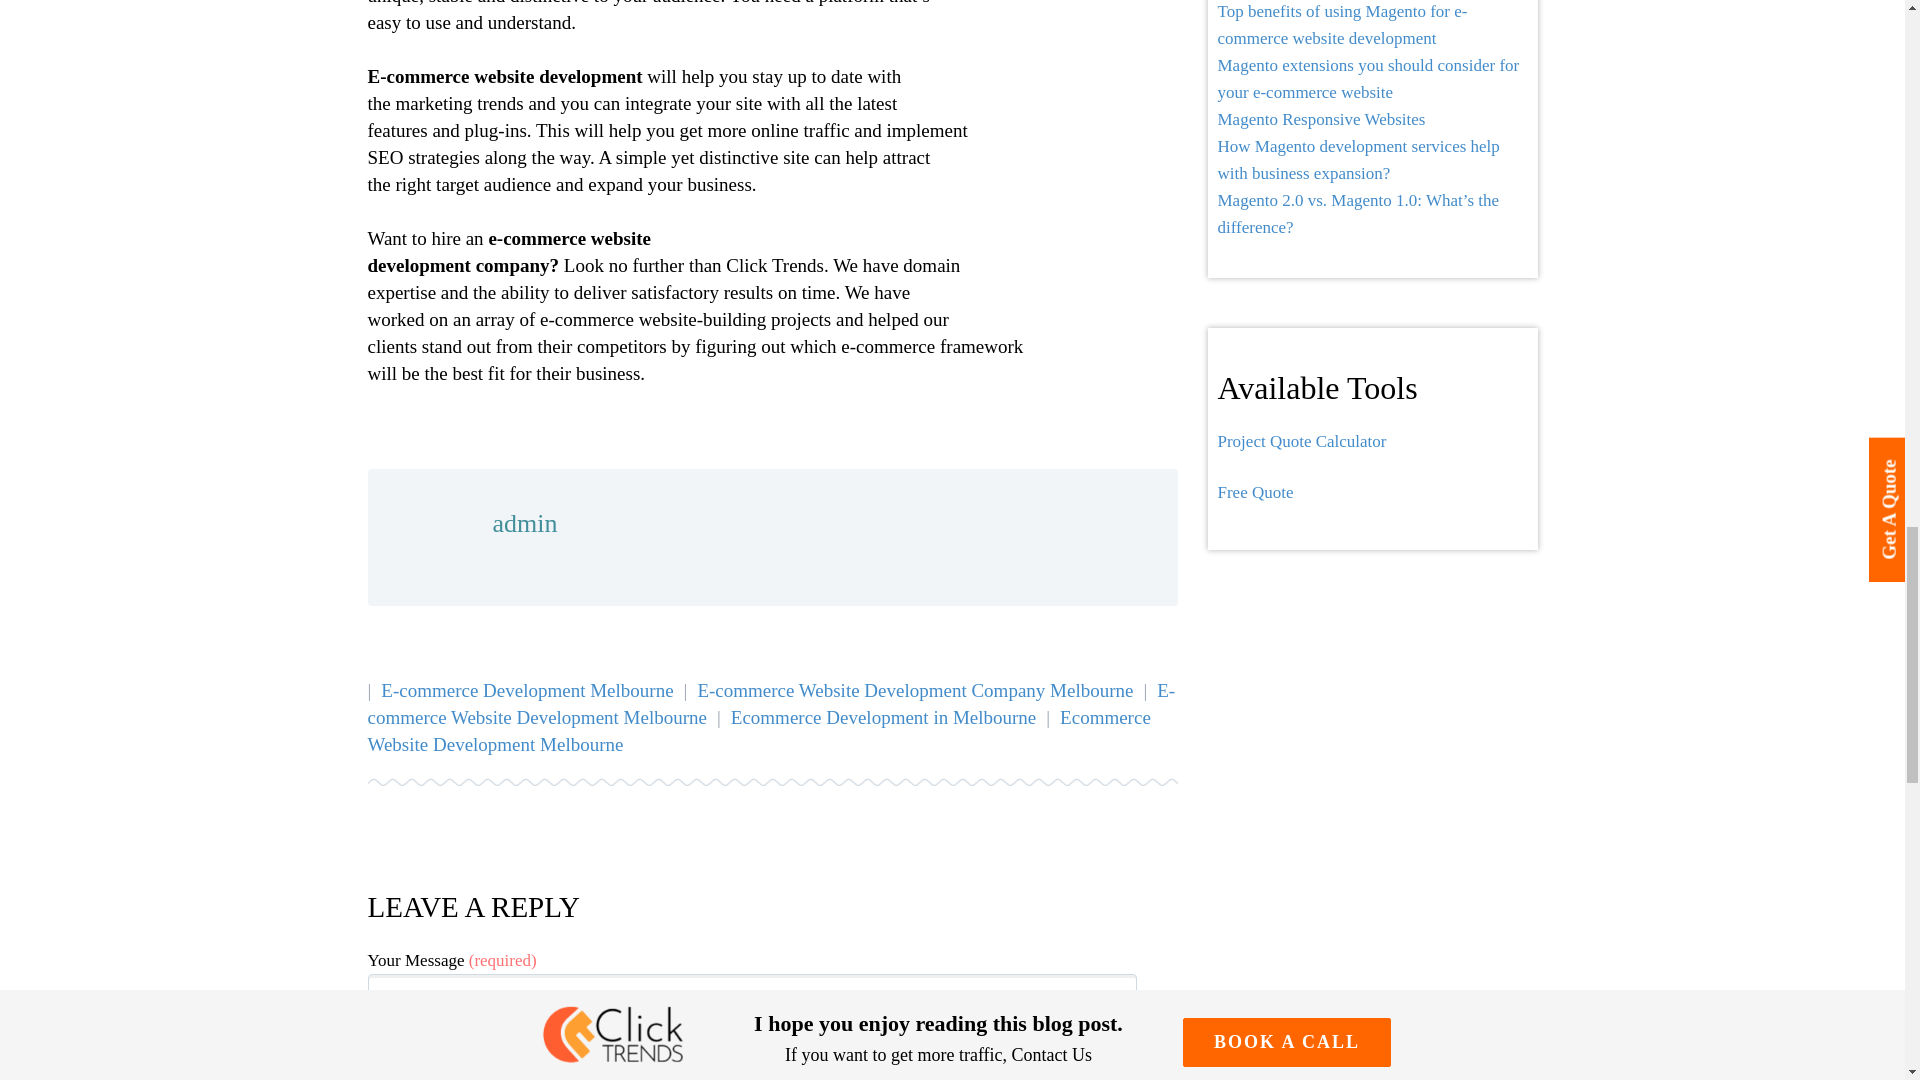  Describe the element at coordinates (914, 690) in the screenshot. I see `E-commerce Website Development Company Melbourne` at that location.